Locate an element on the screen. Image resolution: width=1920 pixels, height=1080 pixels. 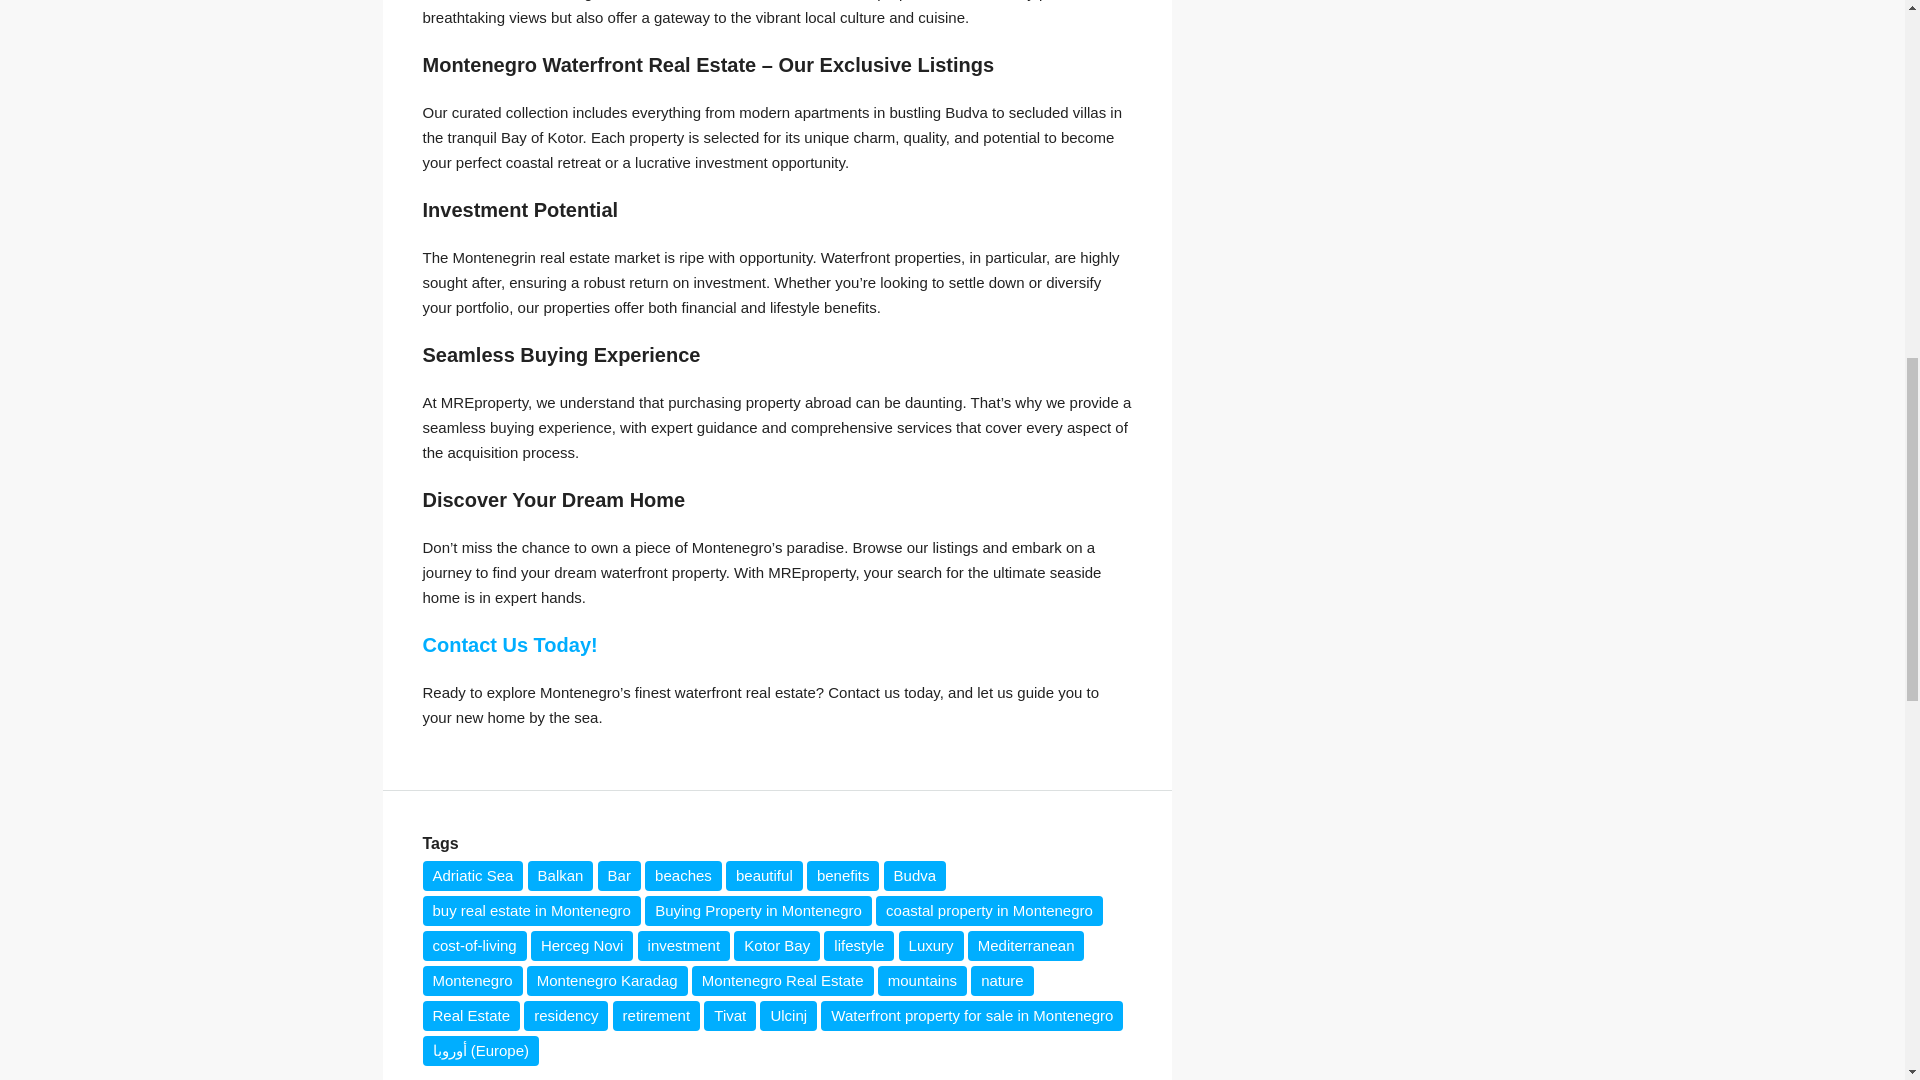
cost-of-living is located at coordinates (474, 946).